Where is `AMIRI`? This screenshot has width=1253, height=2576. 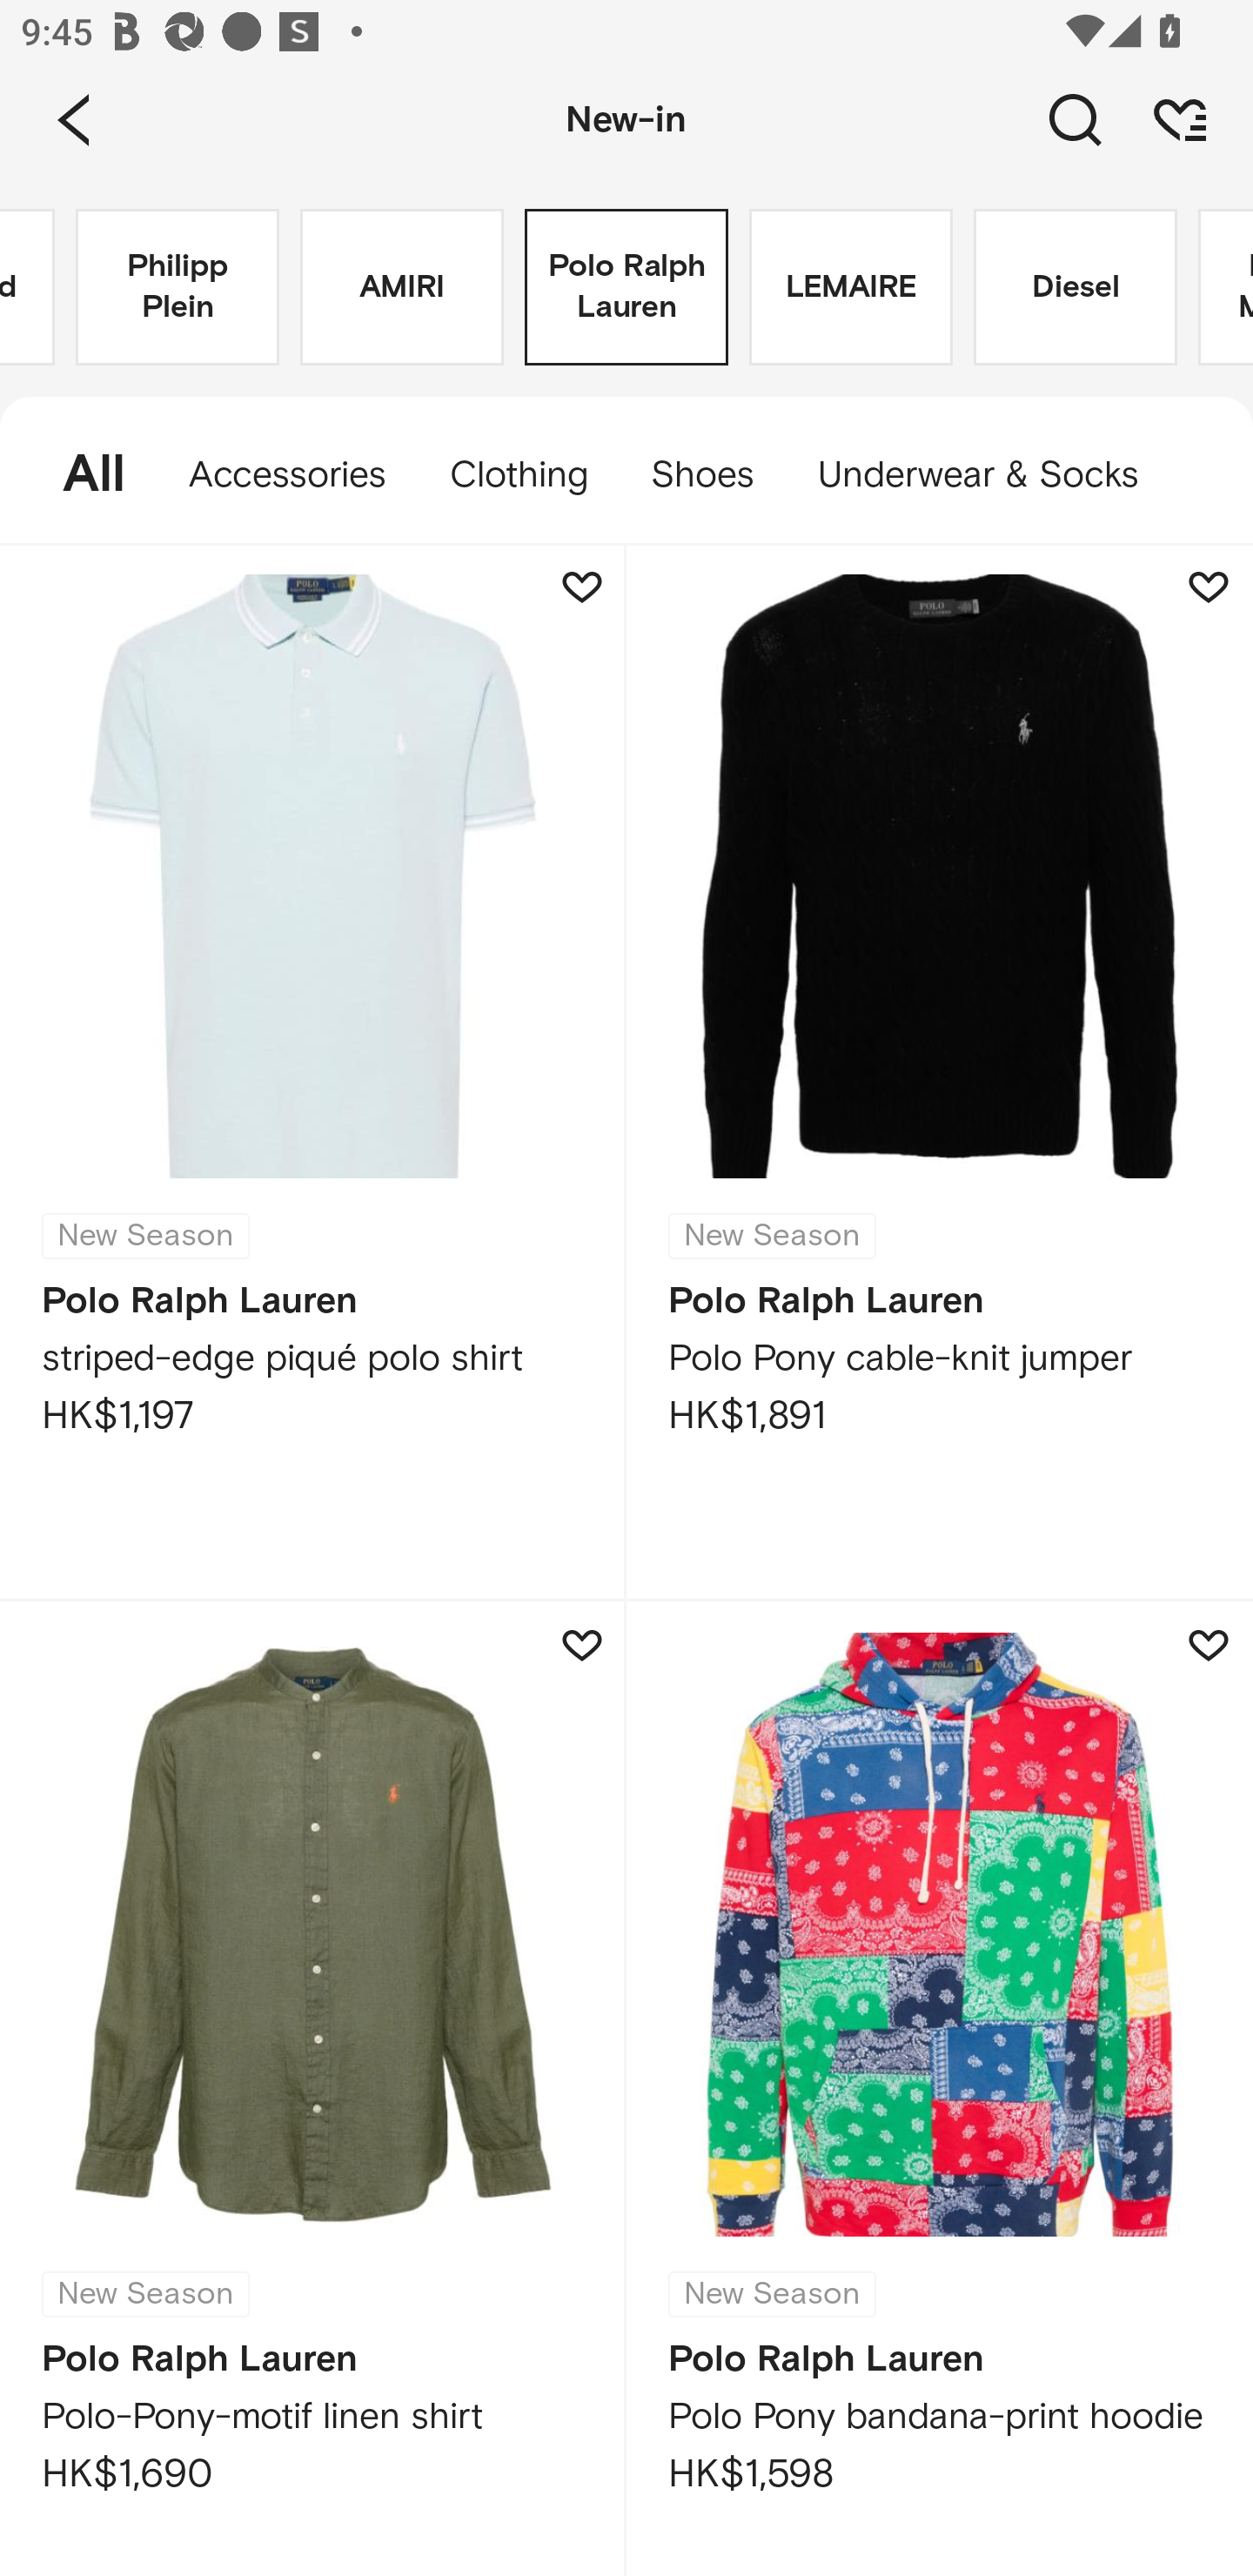
AMIRI is located at coordinates (402, 287).